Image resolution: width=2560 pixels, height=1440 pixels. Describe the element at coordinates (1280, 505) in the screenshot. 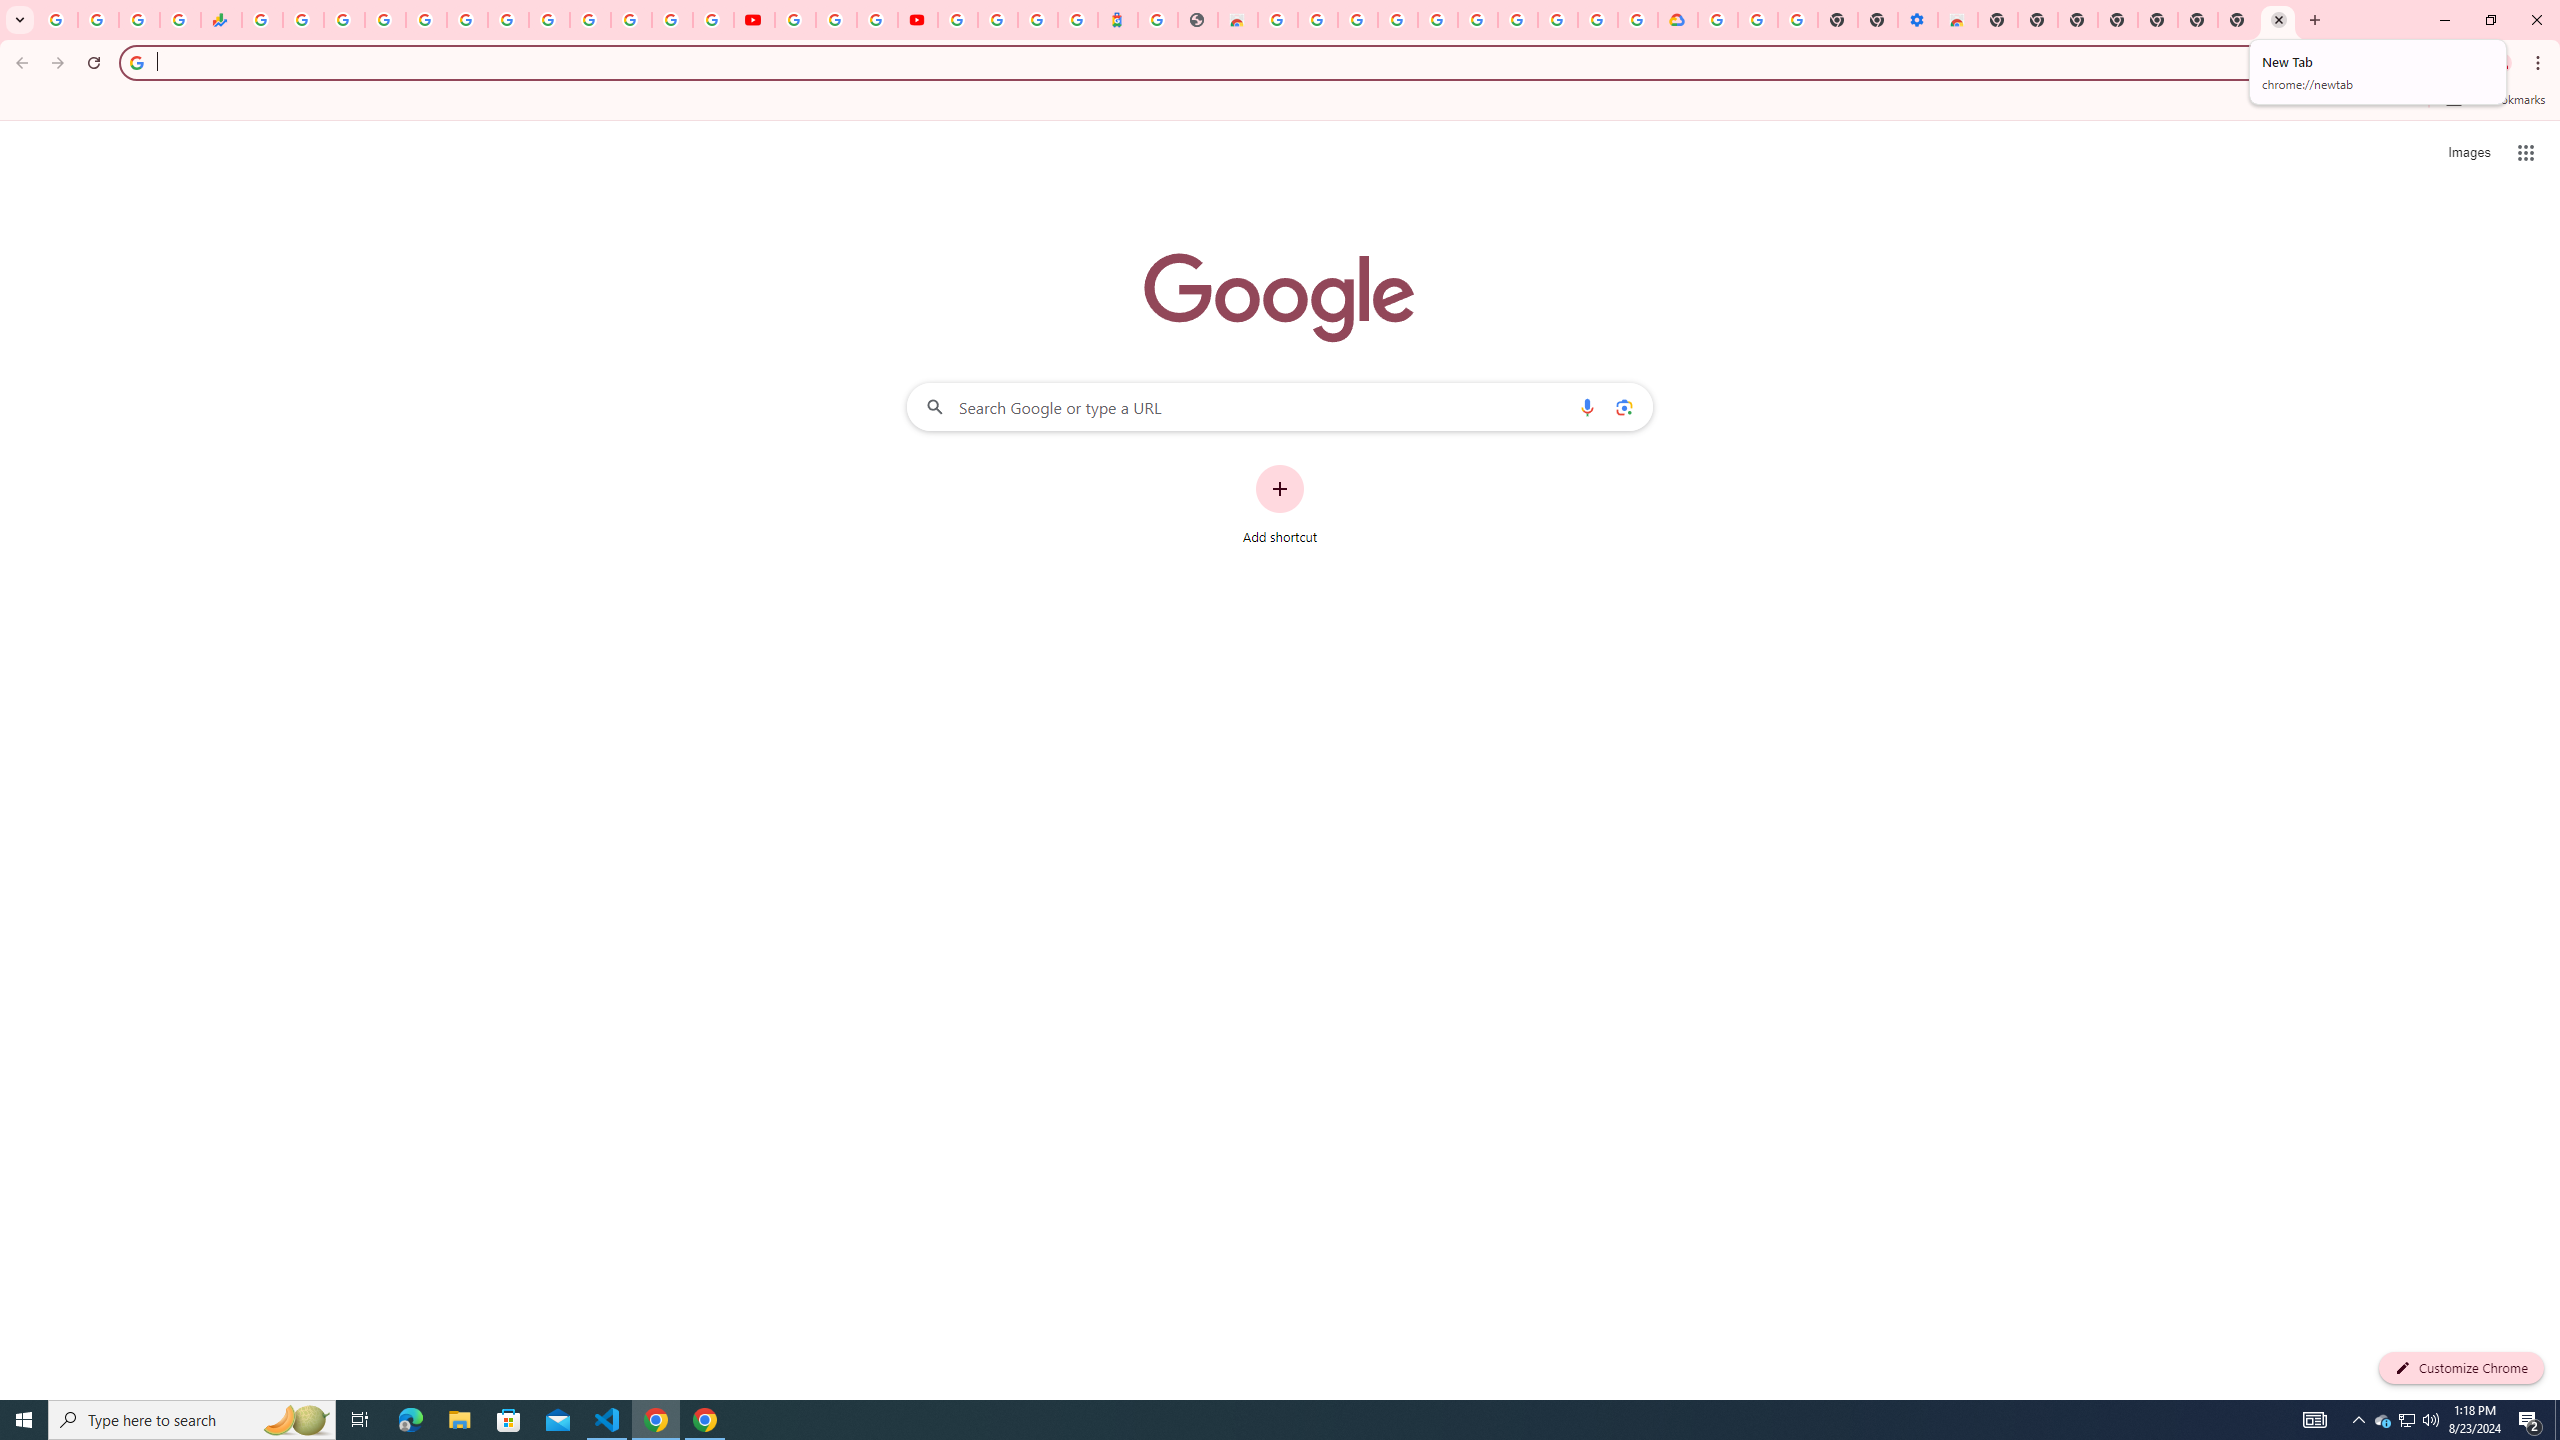

I see `Add shortcut` at that location.